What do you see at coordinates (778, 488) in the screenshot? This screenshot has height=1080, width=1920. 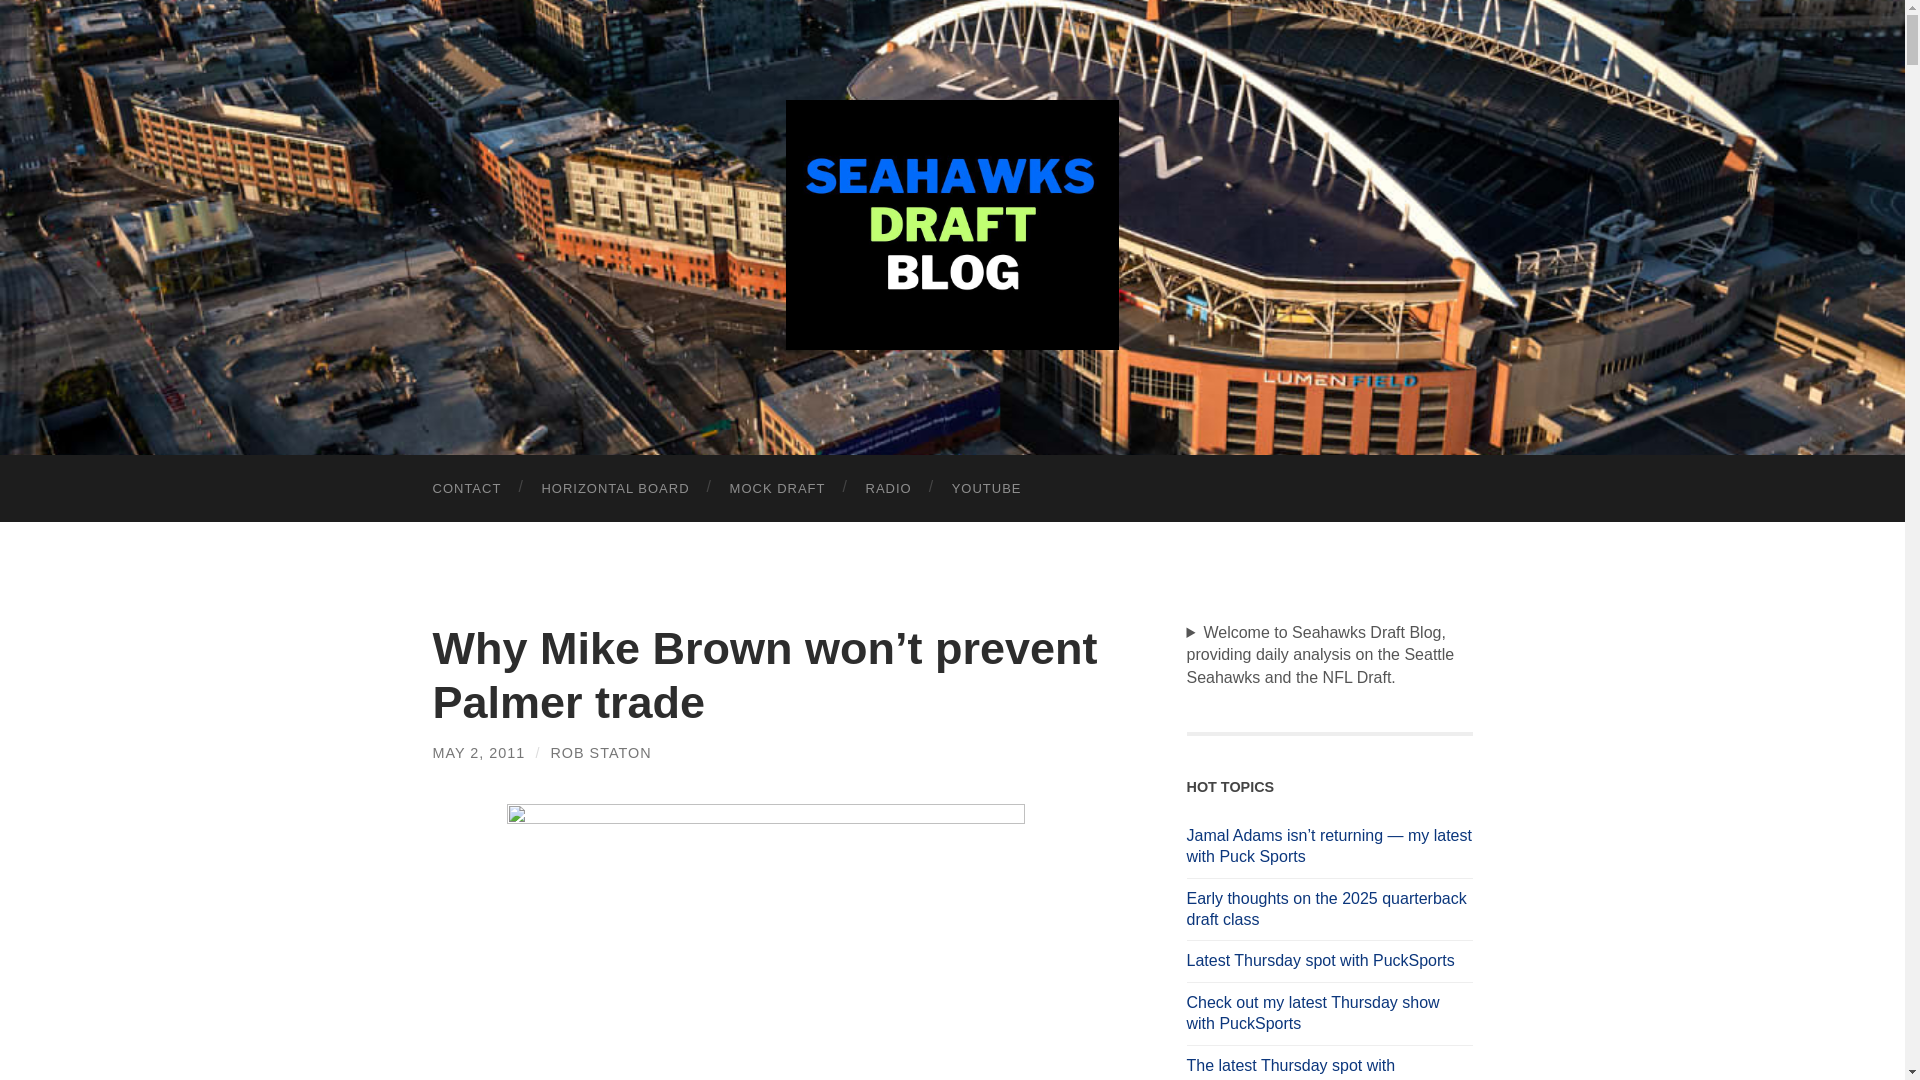 I see `MOCK DRAFT` at bounding box center [778, 488].